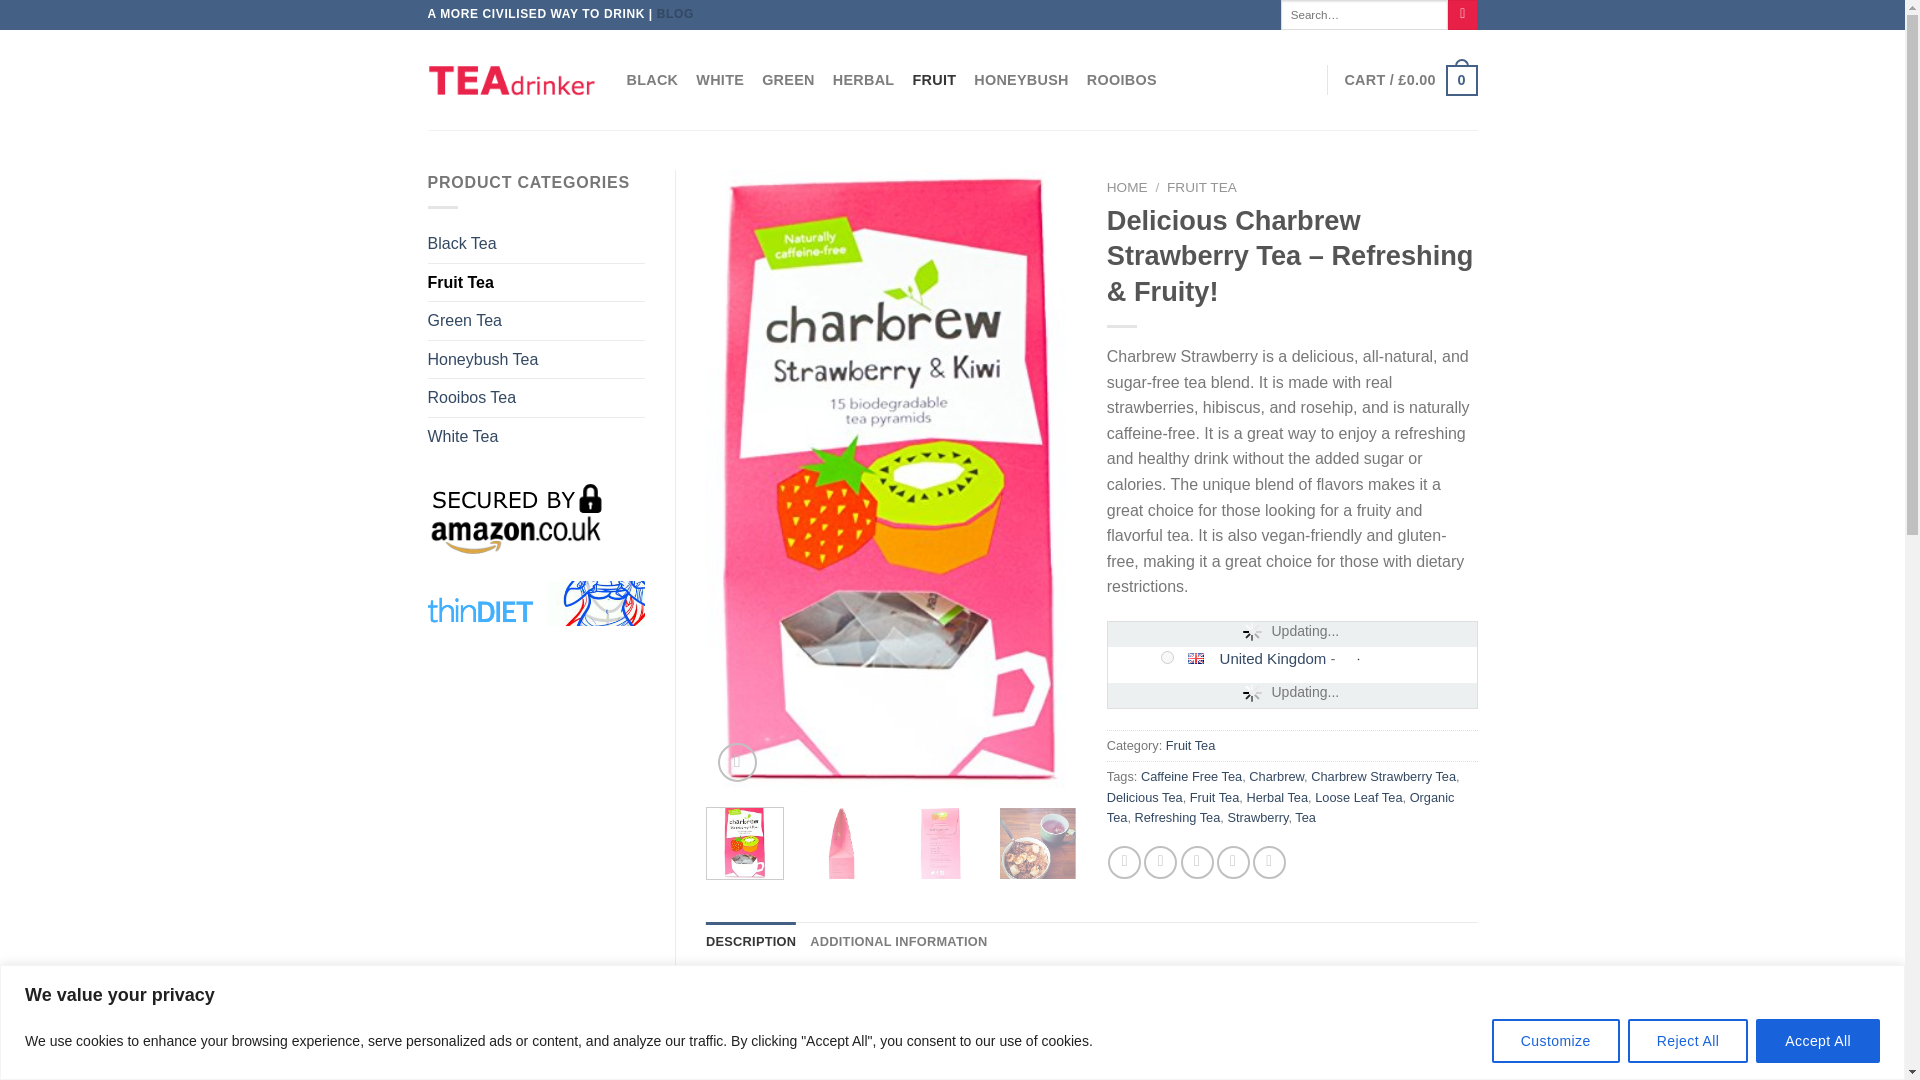  Describe the element at coordinates (674, 13) in the screenshot. I see `BLOG` at that location.